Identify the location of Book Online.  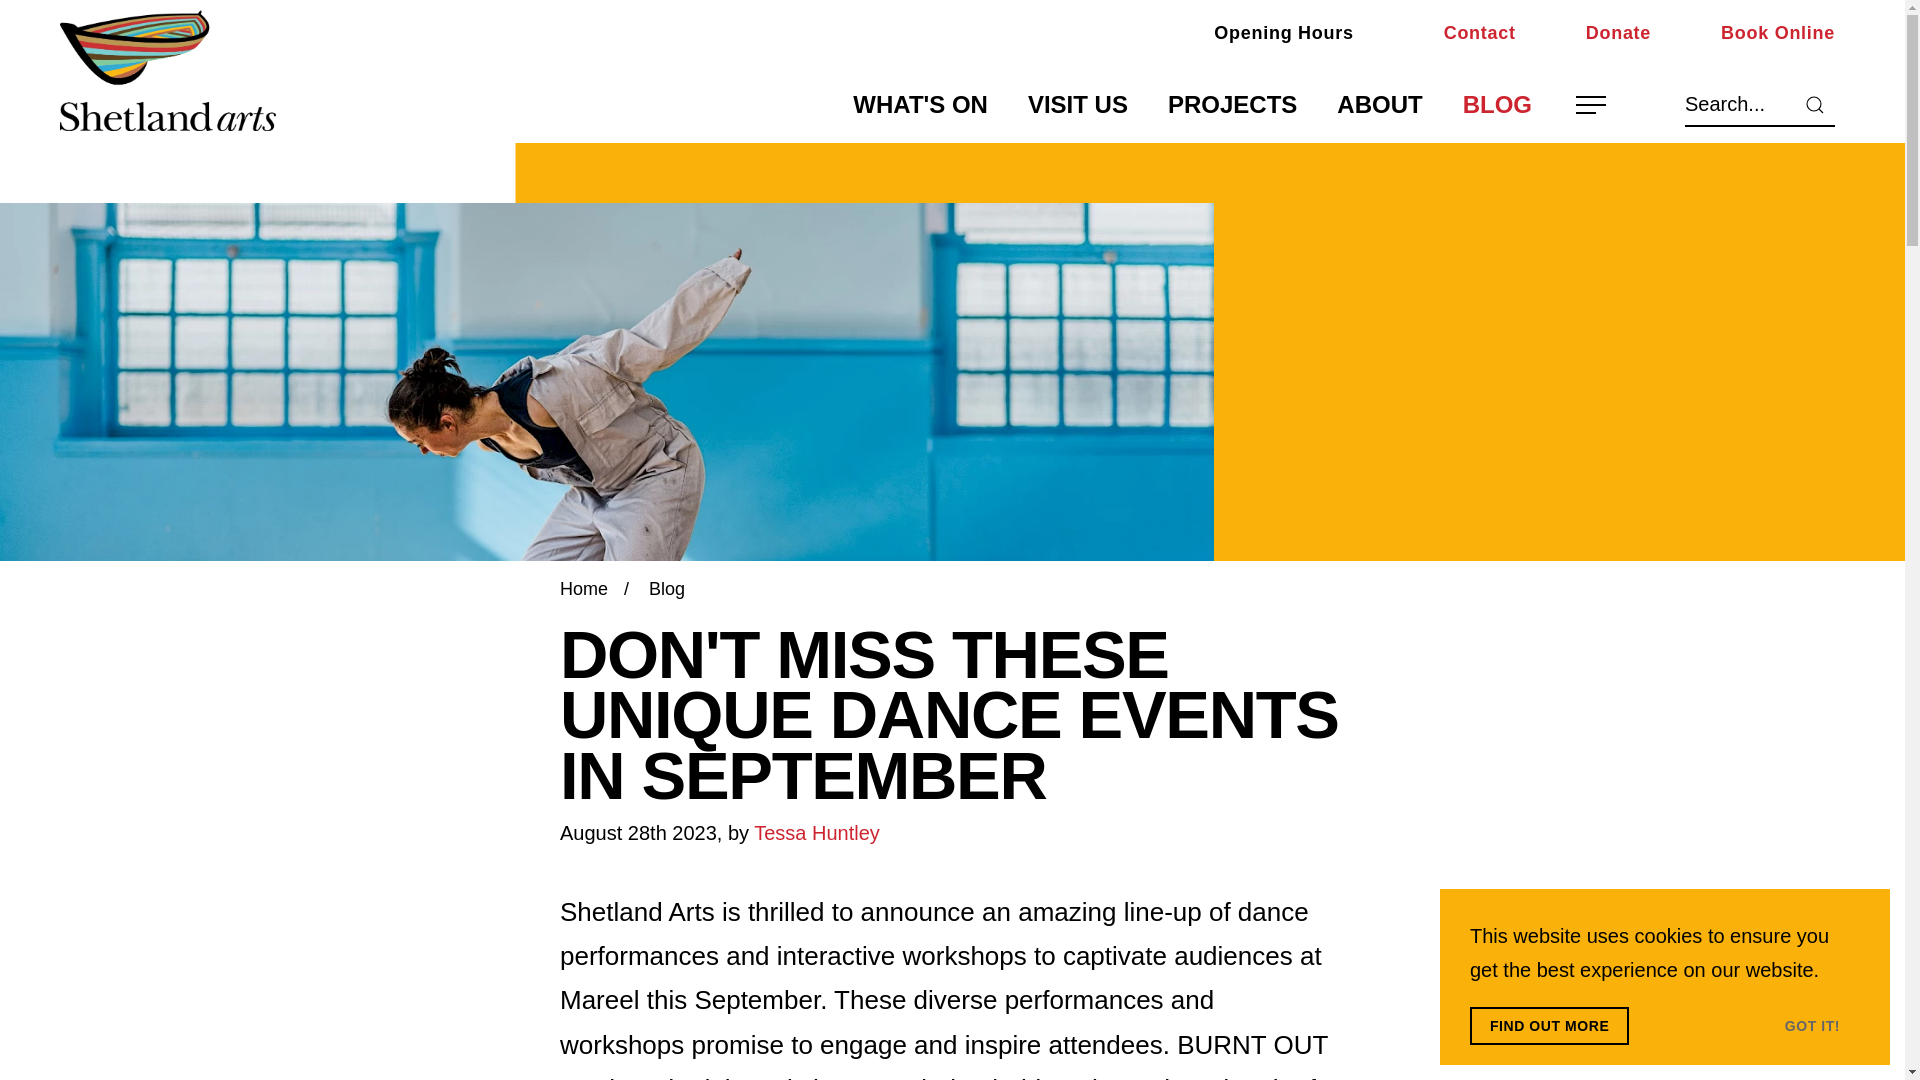
(1758, 33).